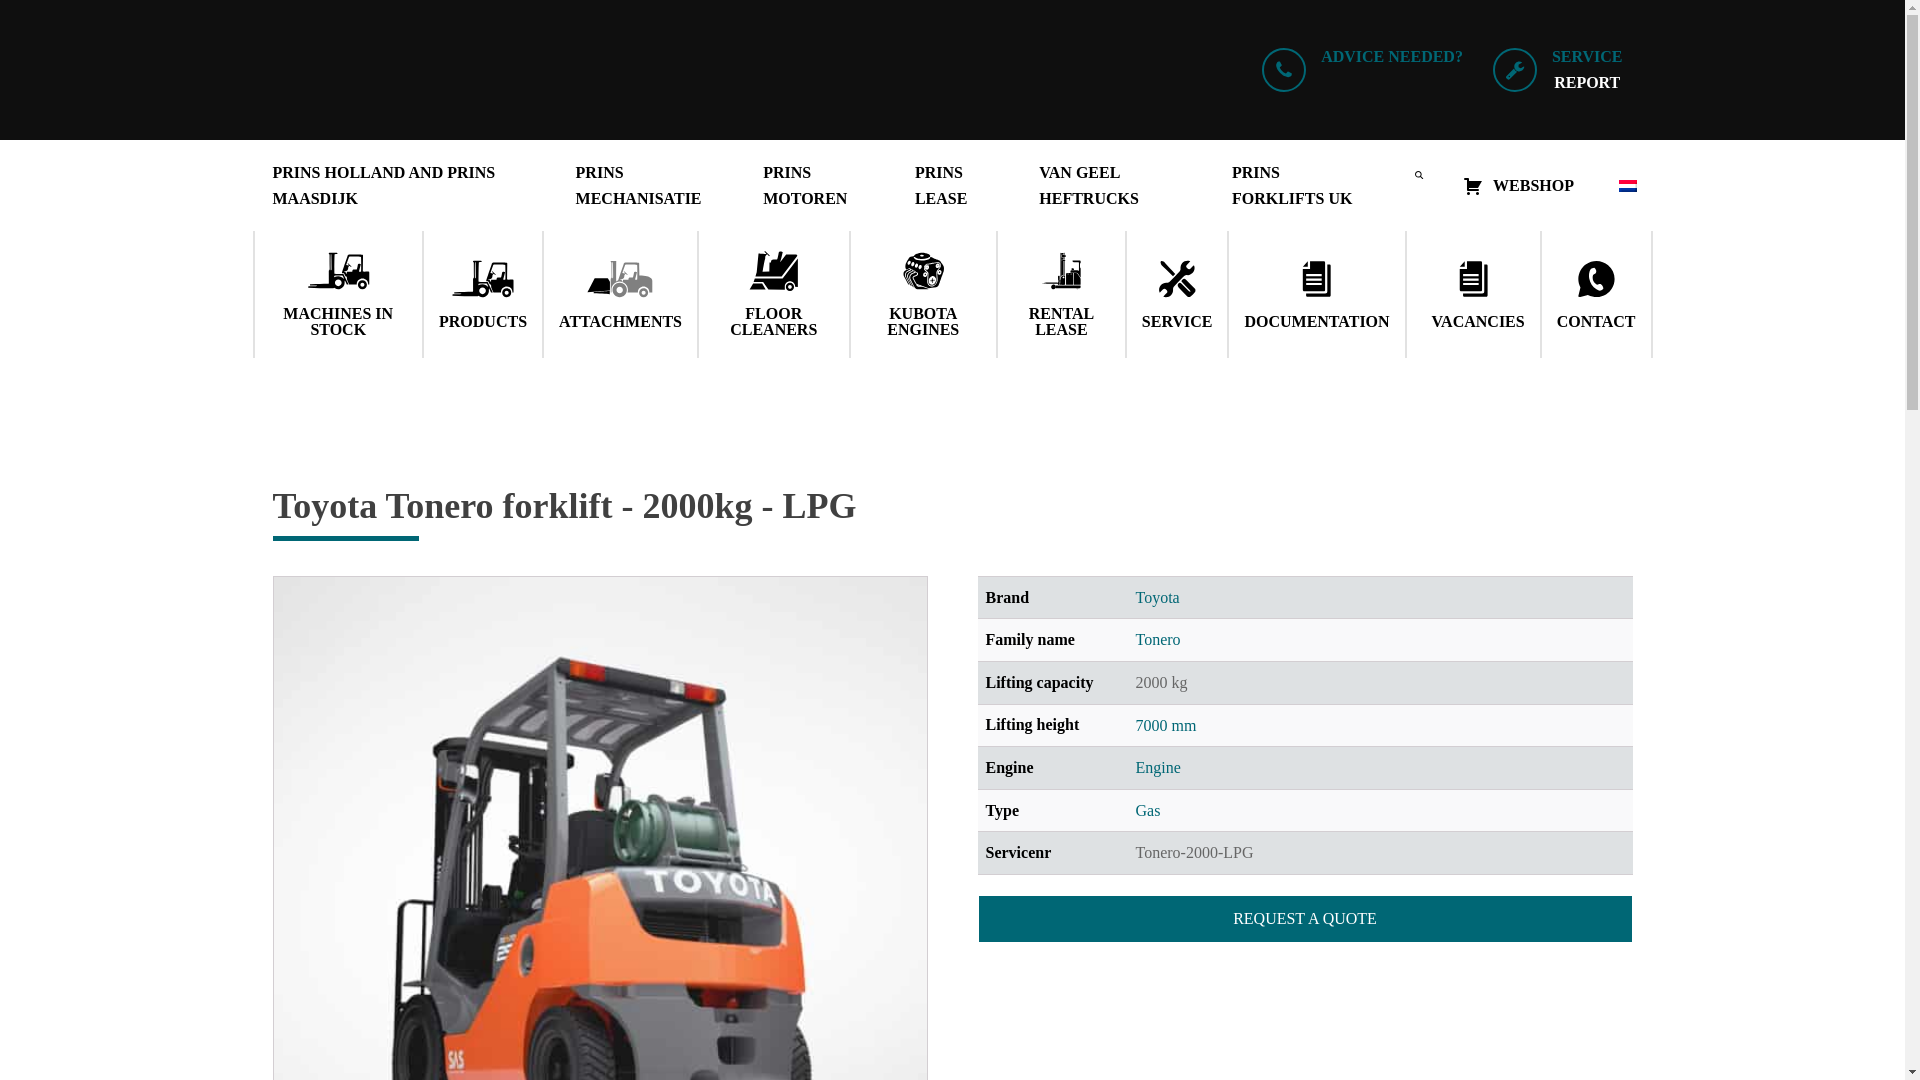 This screenshot has width=1920, height=1080. Describe the element at coordinates (1596, 294) in the screenshot. I see `CONTACT` at that location.